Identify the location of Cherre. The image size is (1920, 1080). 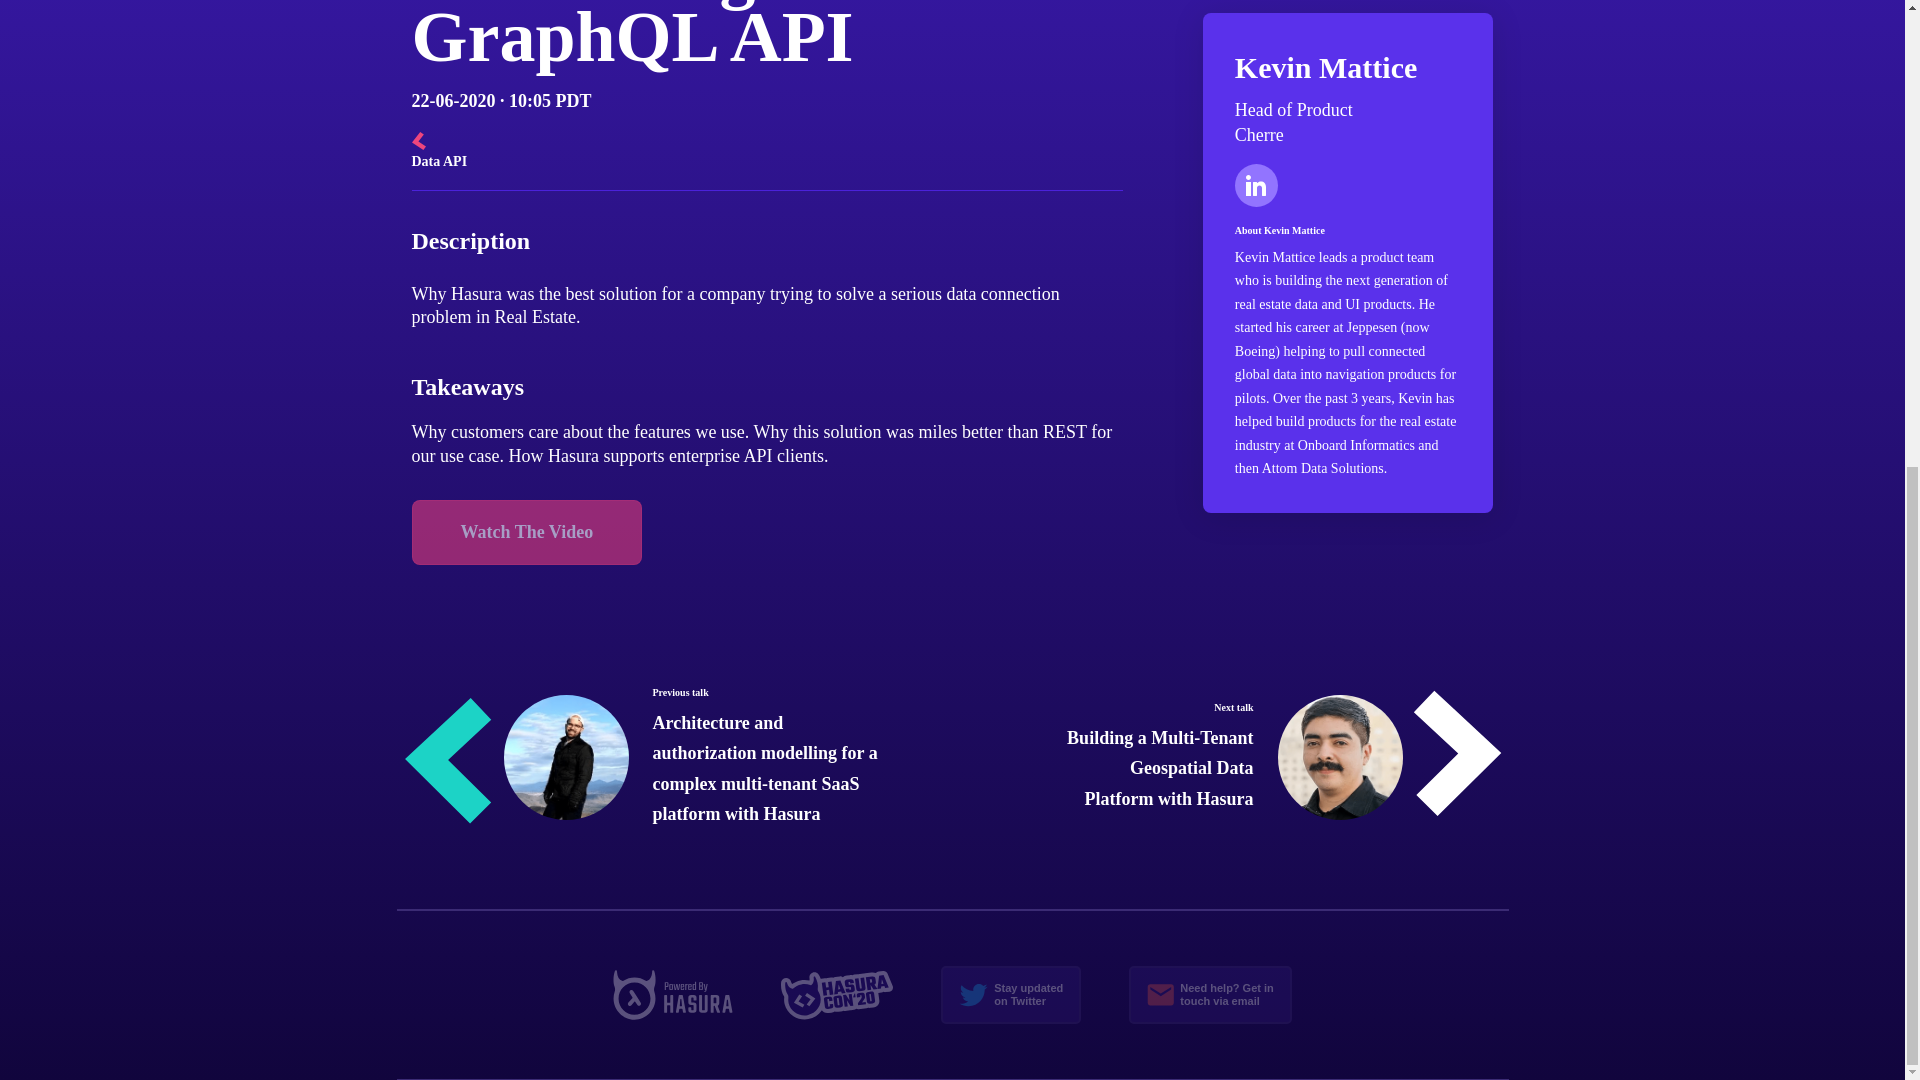
(528, 532).